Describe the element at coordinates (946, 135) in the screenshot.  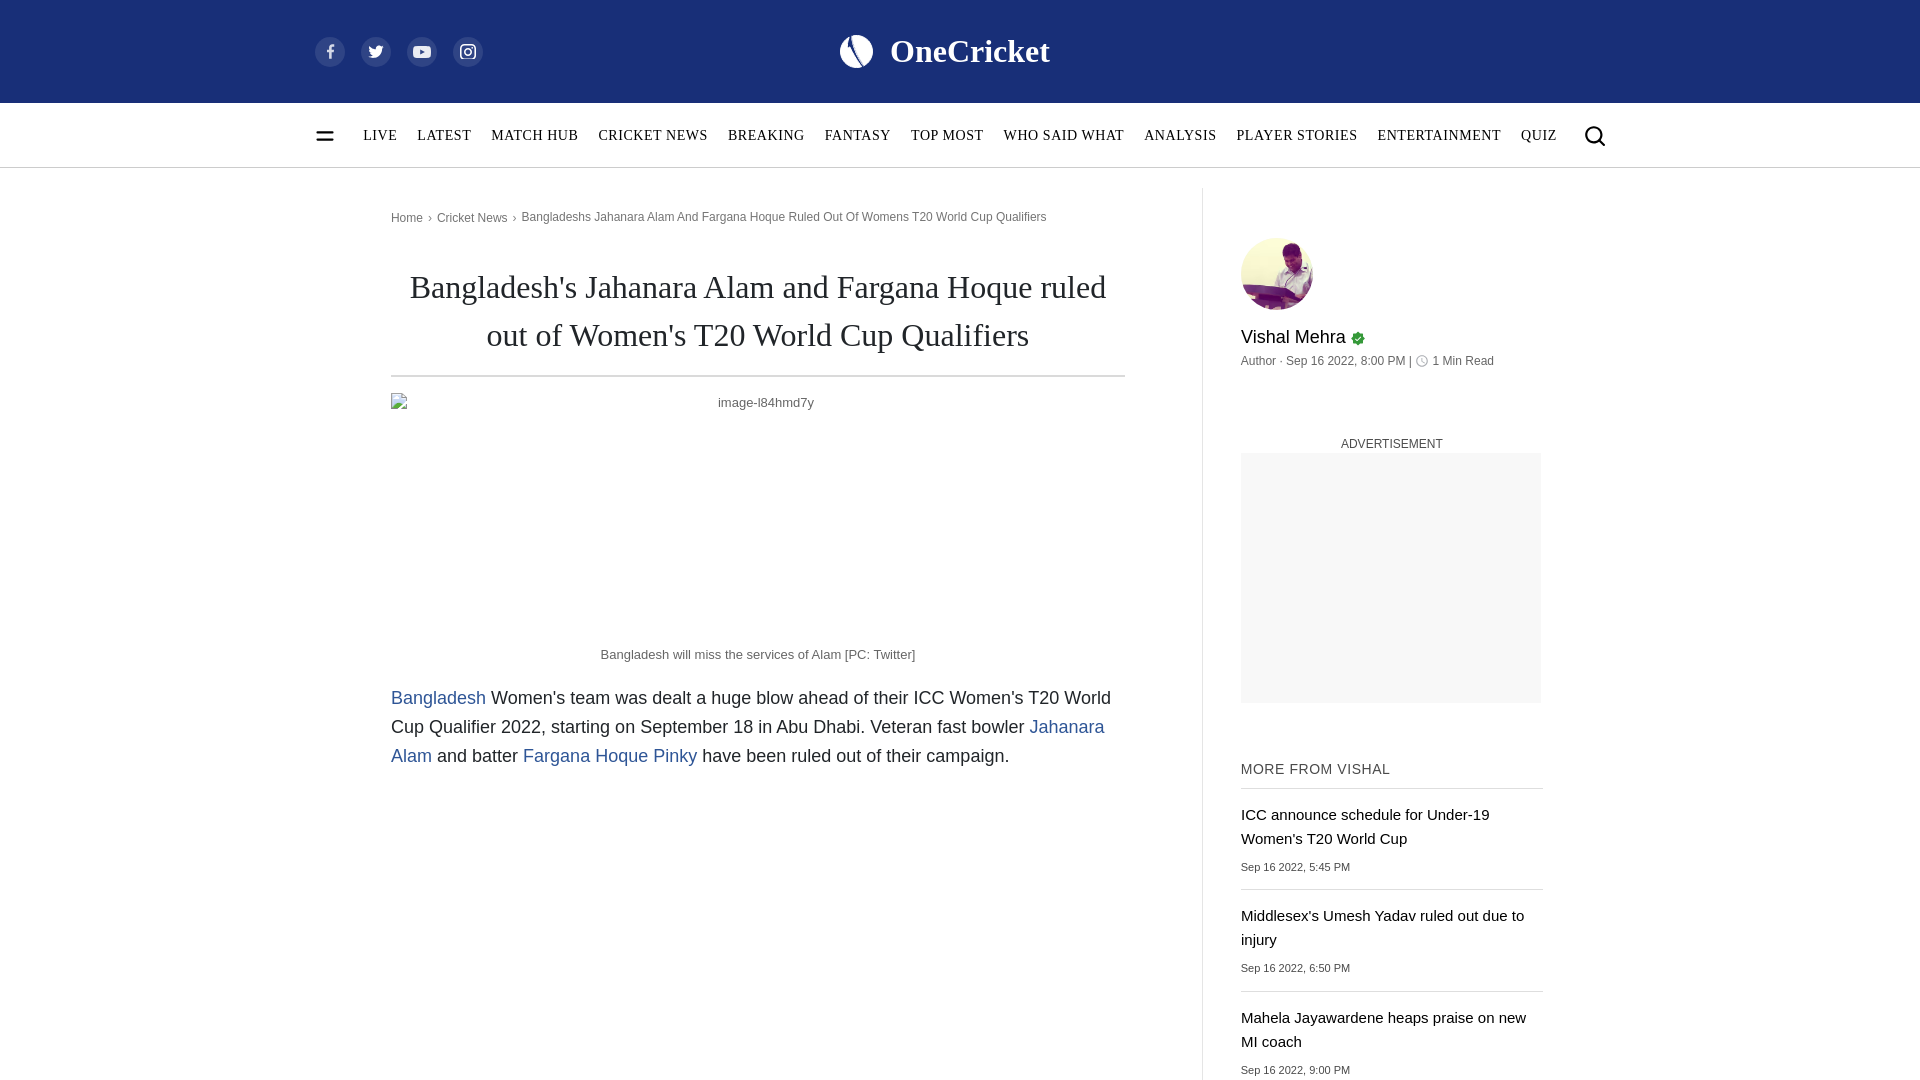
I see `TOP MOST` at that location.